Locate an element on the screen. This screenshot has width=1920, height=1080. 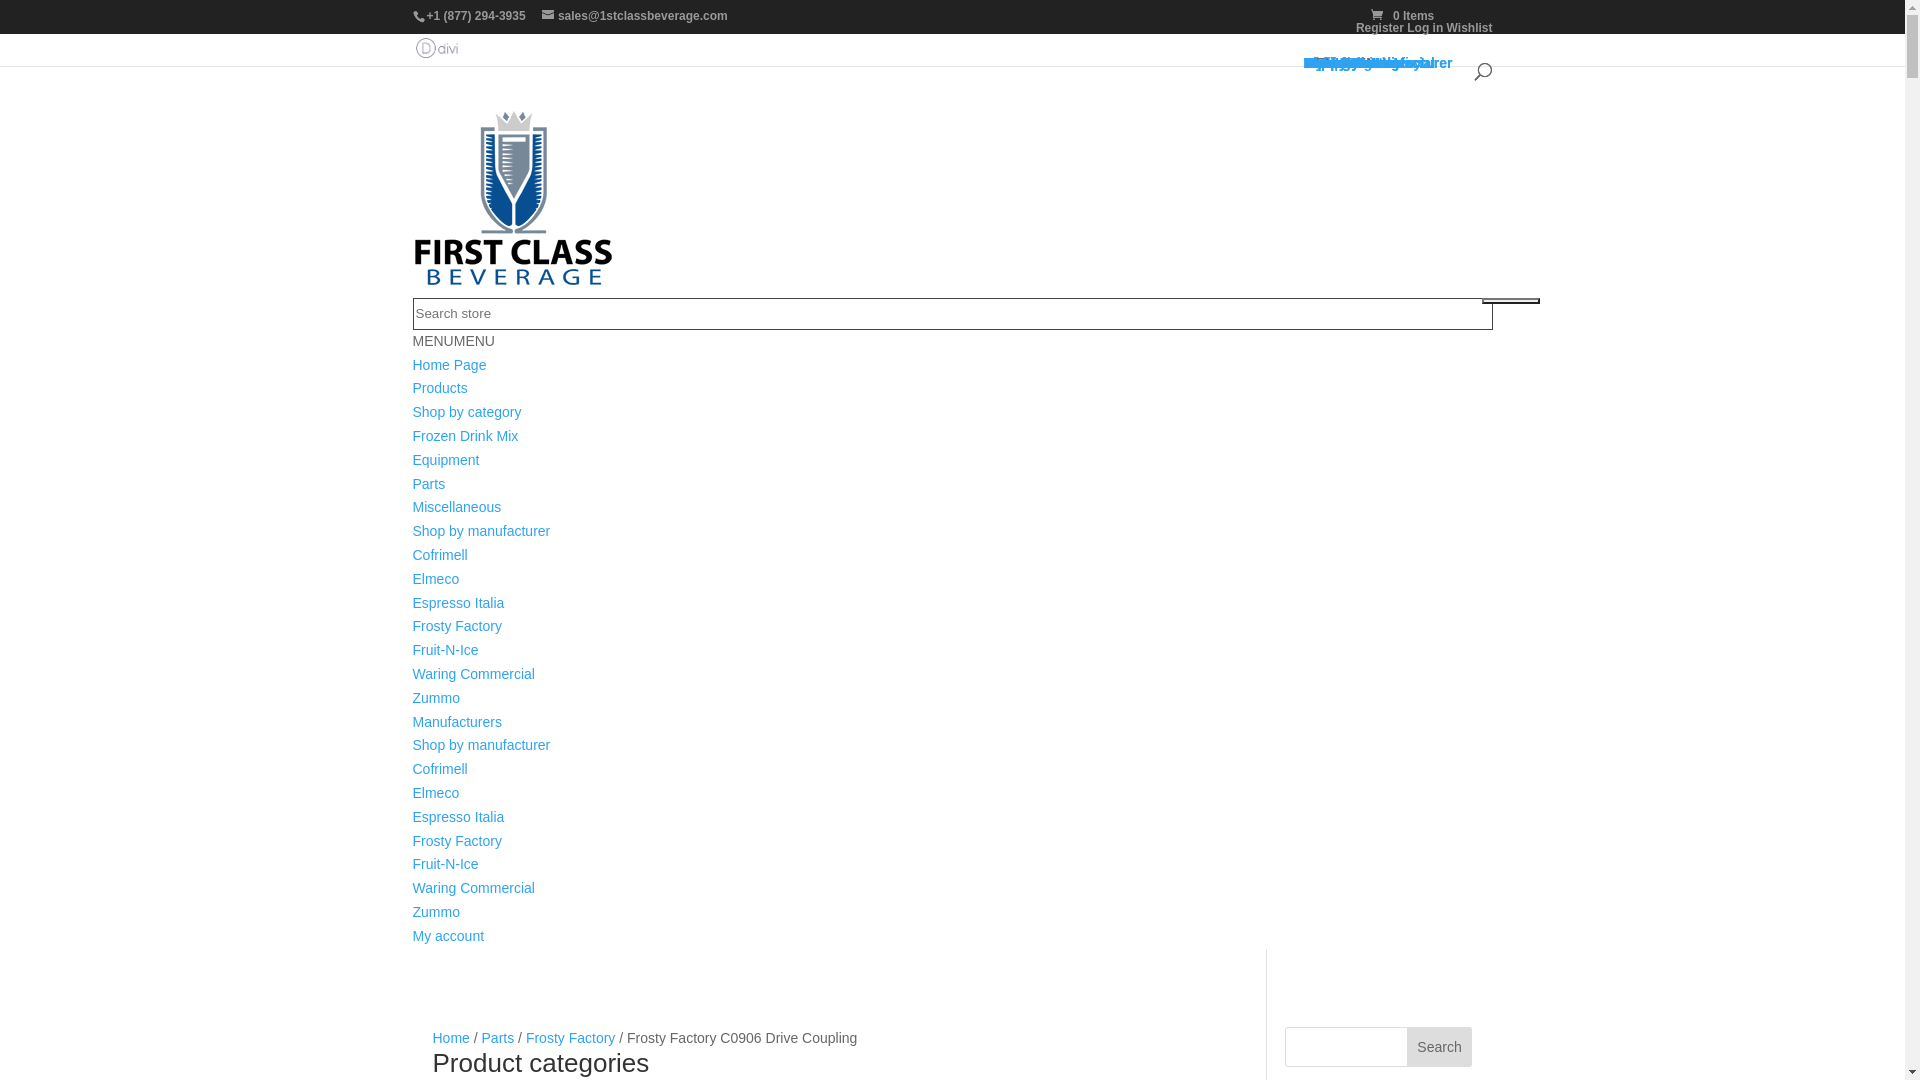
Elmeco is located at coordinates (1329, 63).